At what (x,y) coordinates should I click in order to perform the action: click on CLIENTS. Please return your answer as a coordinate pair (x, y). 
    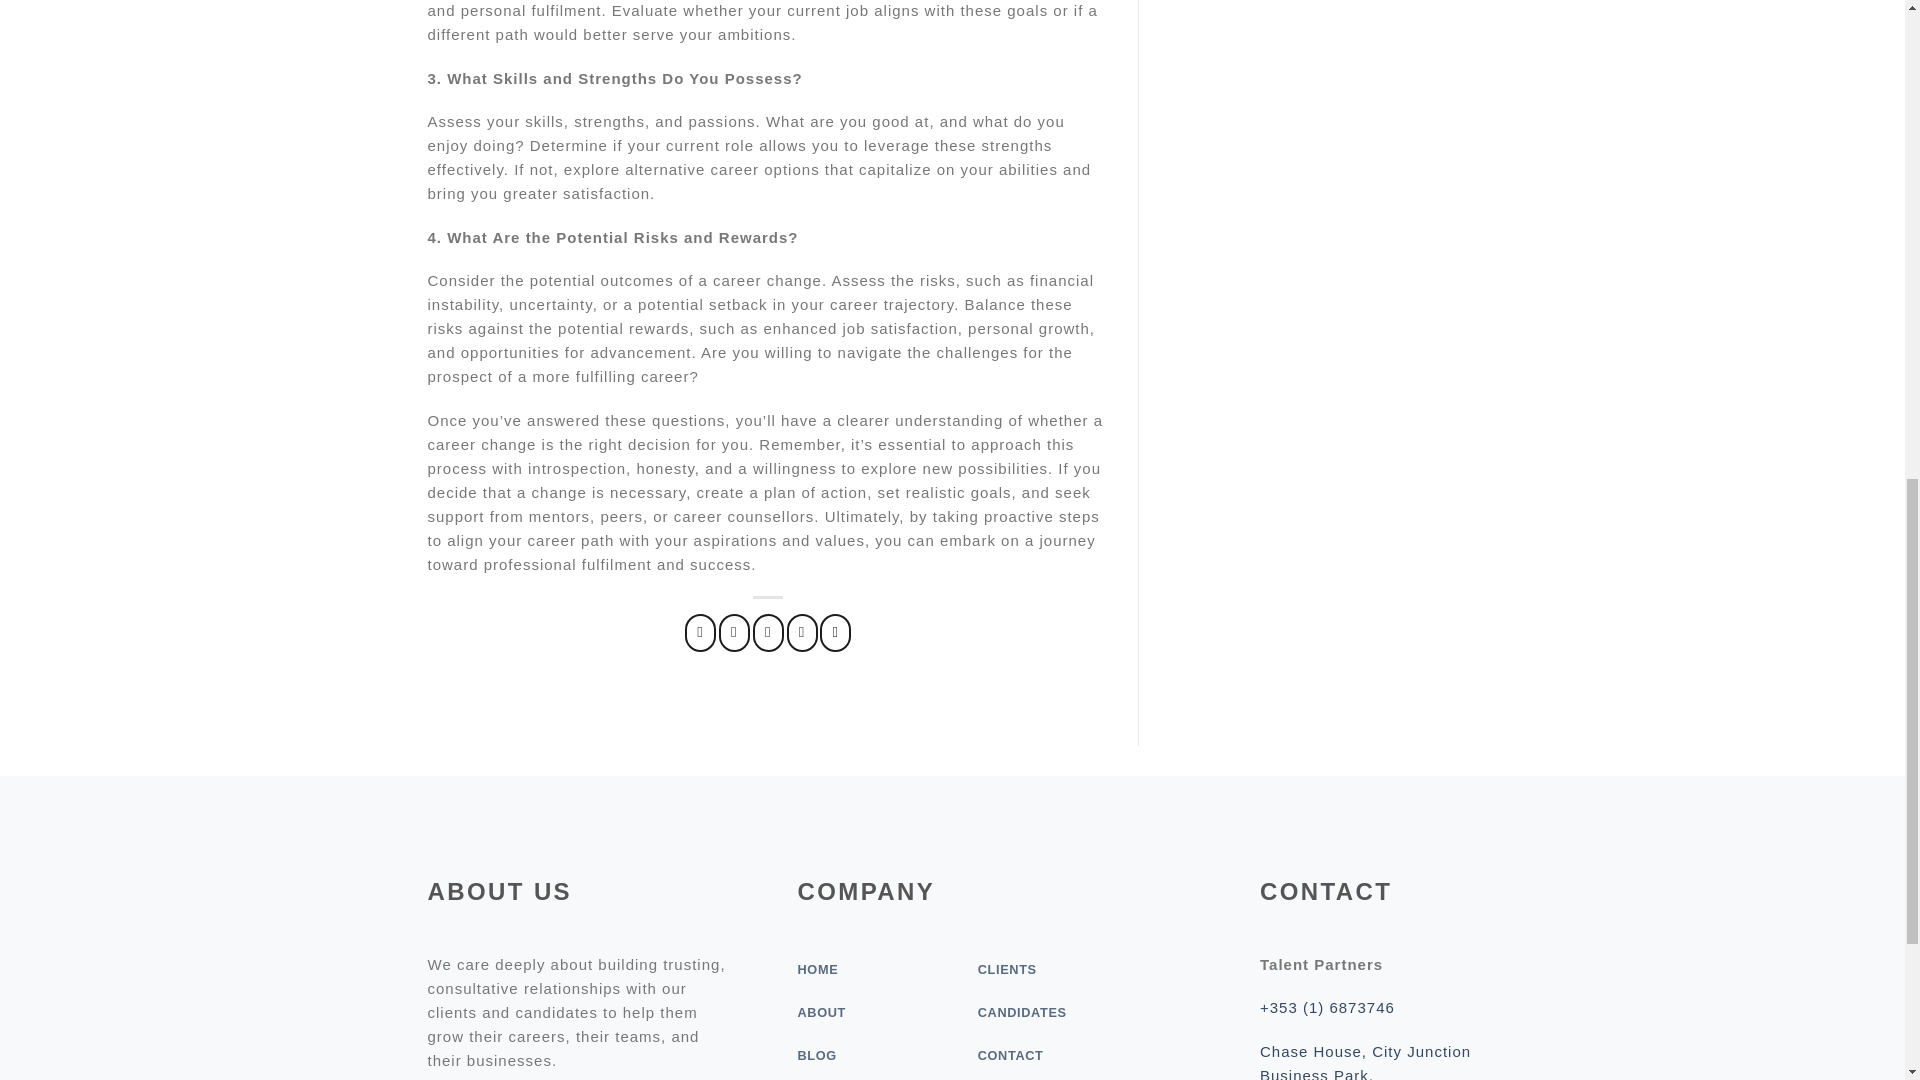
    Looking at the image, I should click on (1006, 970).